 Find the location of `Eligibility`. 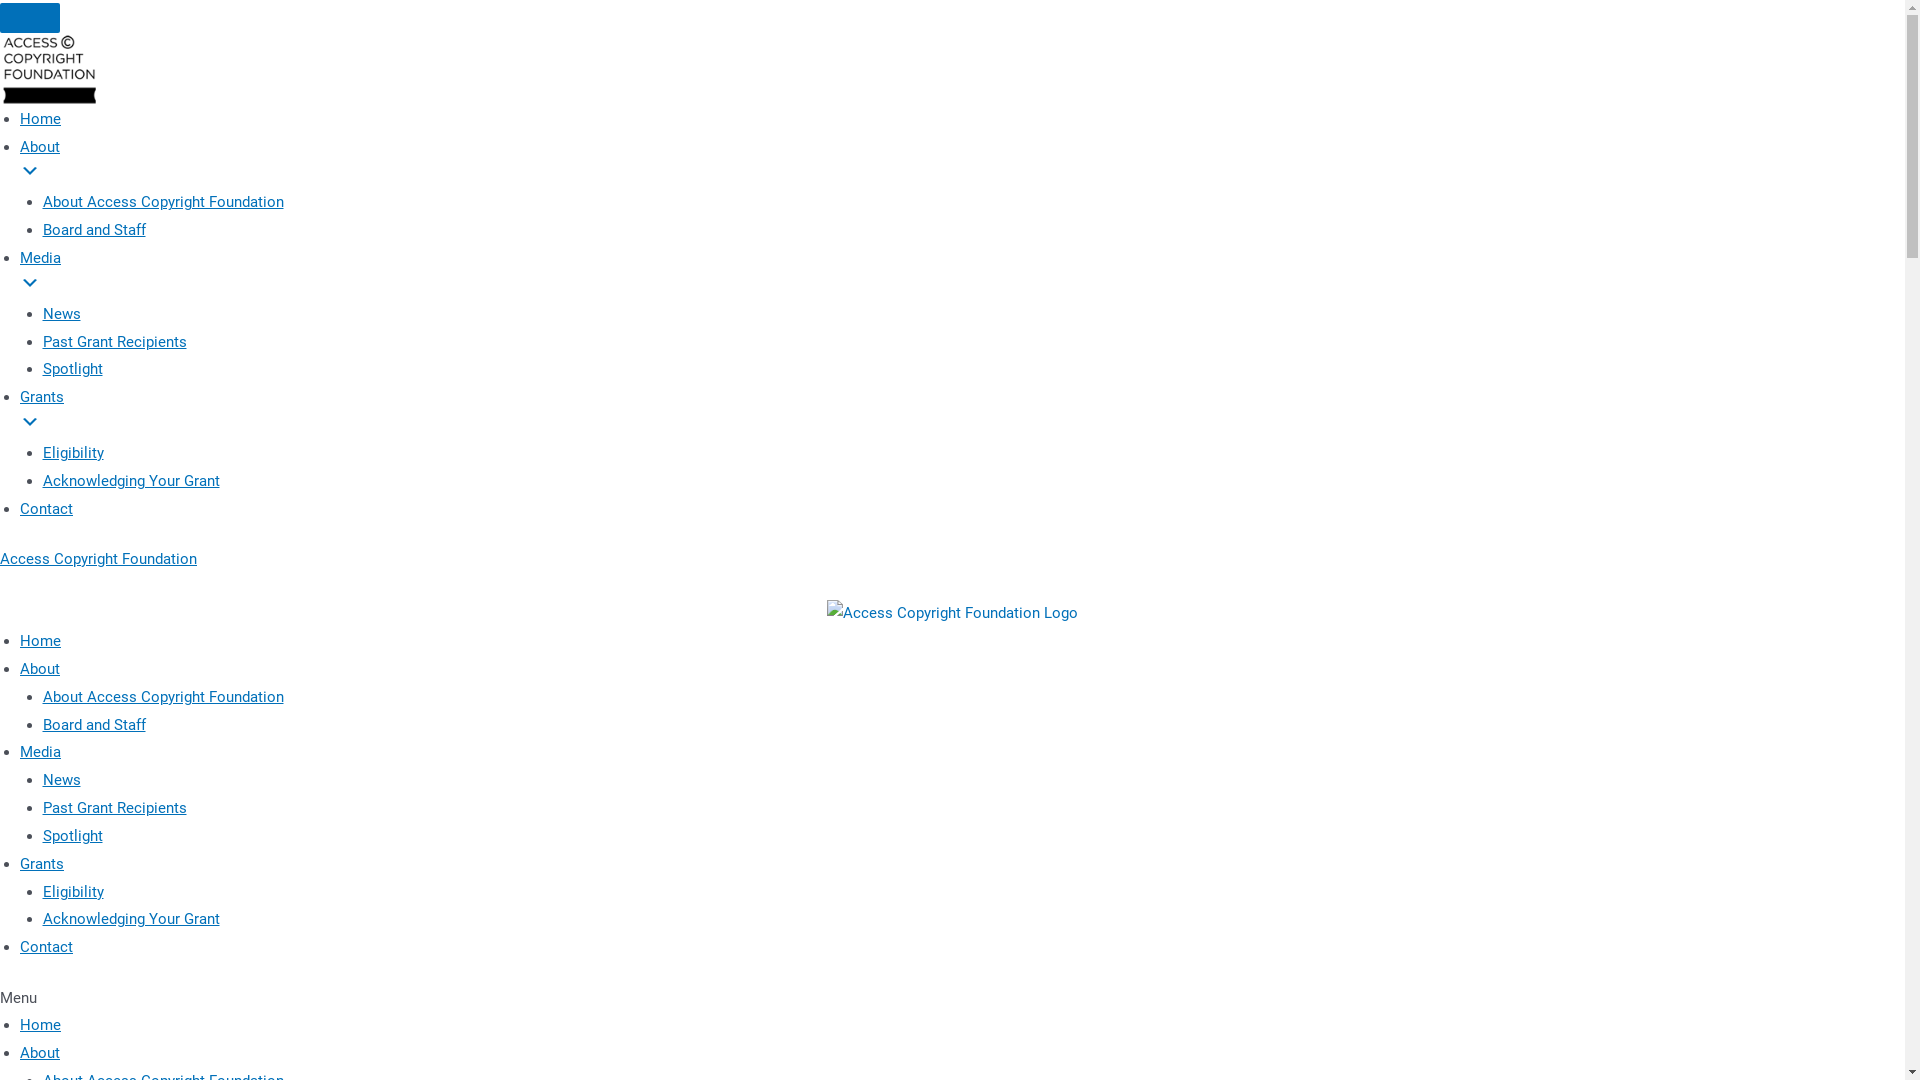

Eligibility is located at coordinates (72, 892).